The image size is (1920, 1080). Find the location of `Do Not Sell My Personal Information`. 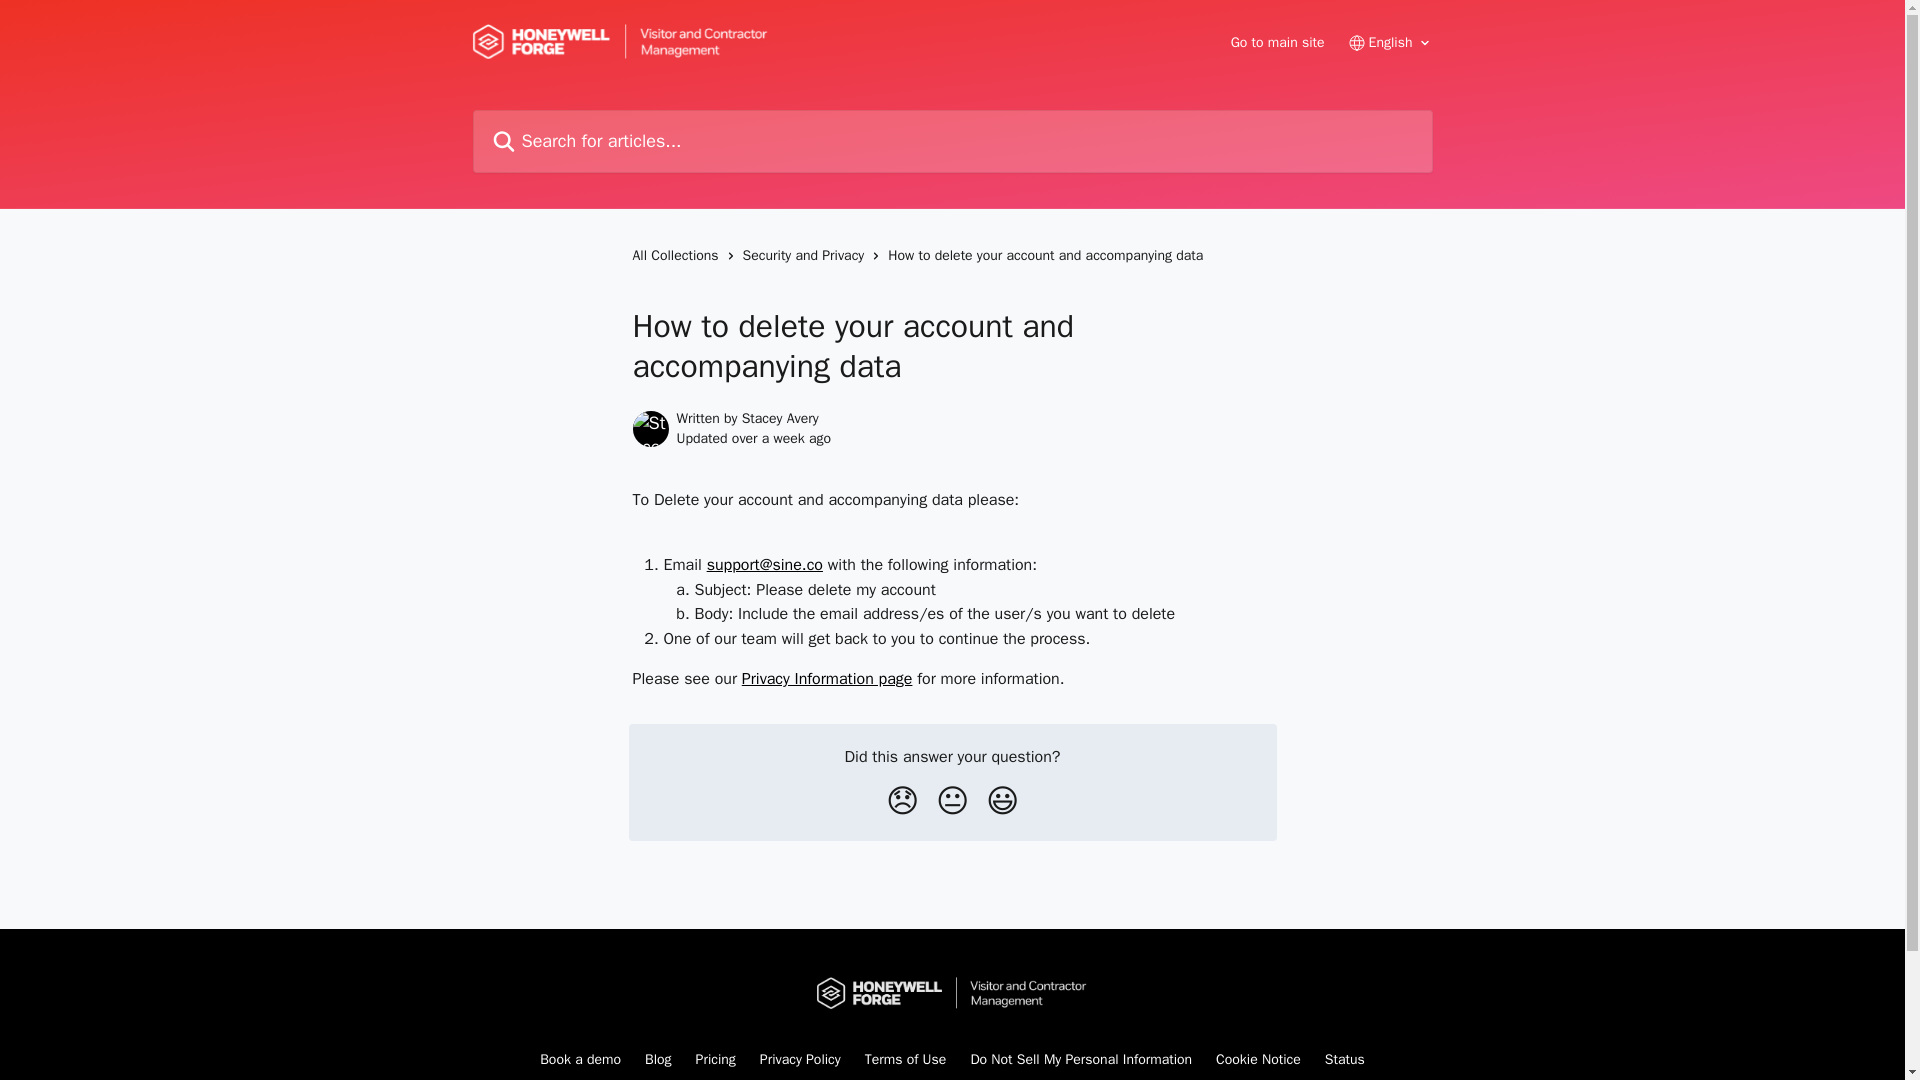

Do Not Sell My Personal Information is located at coordinates (1080, 1059).